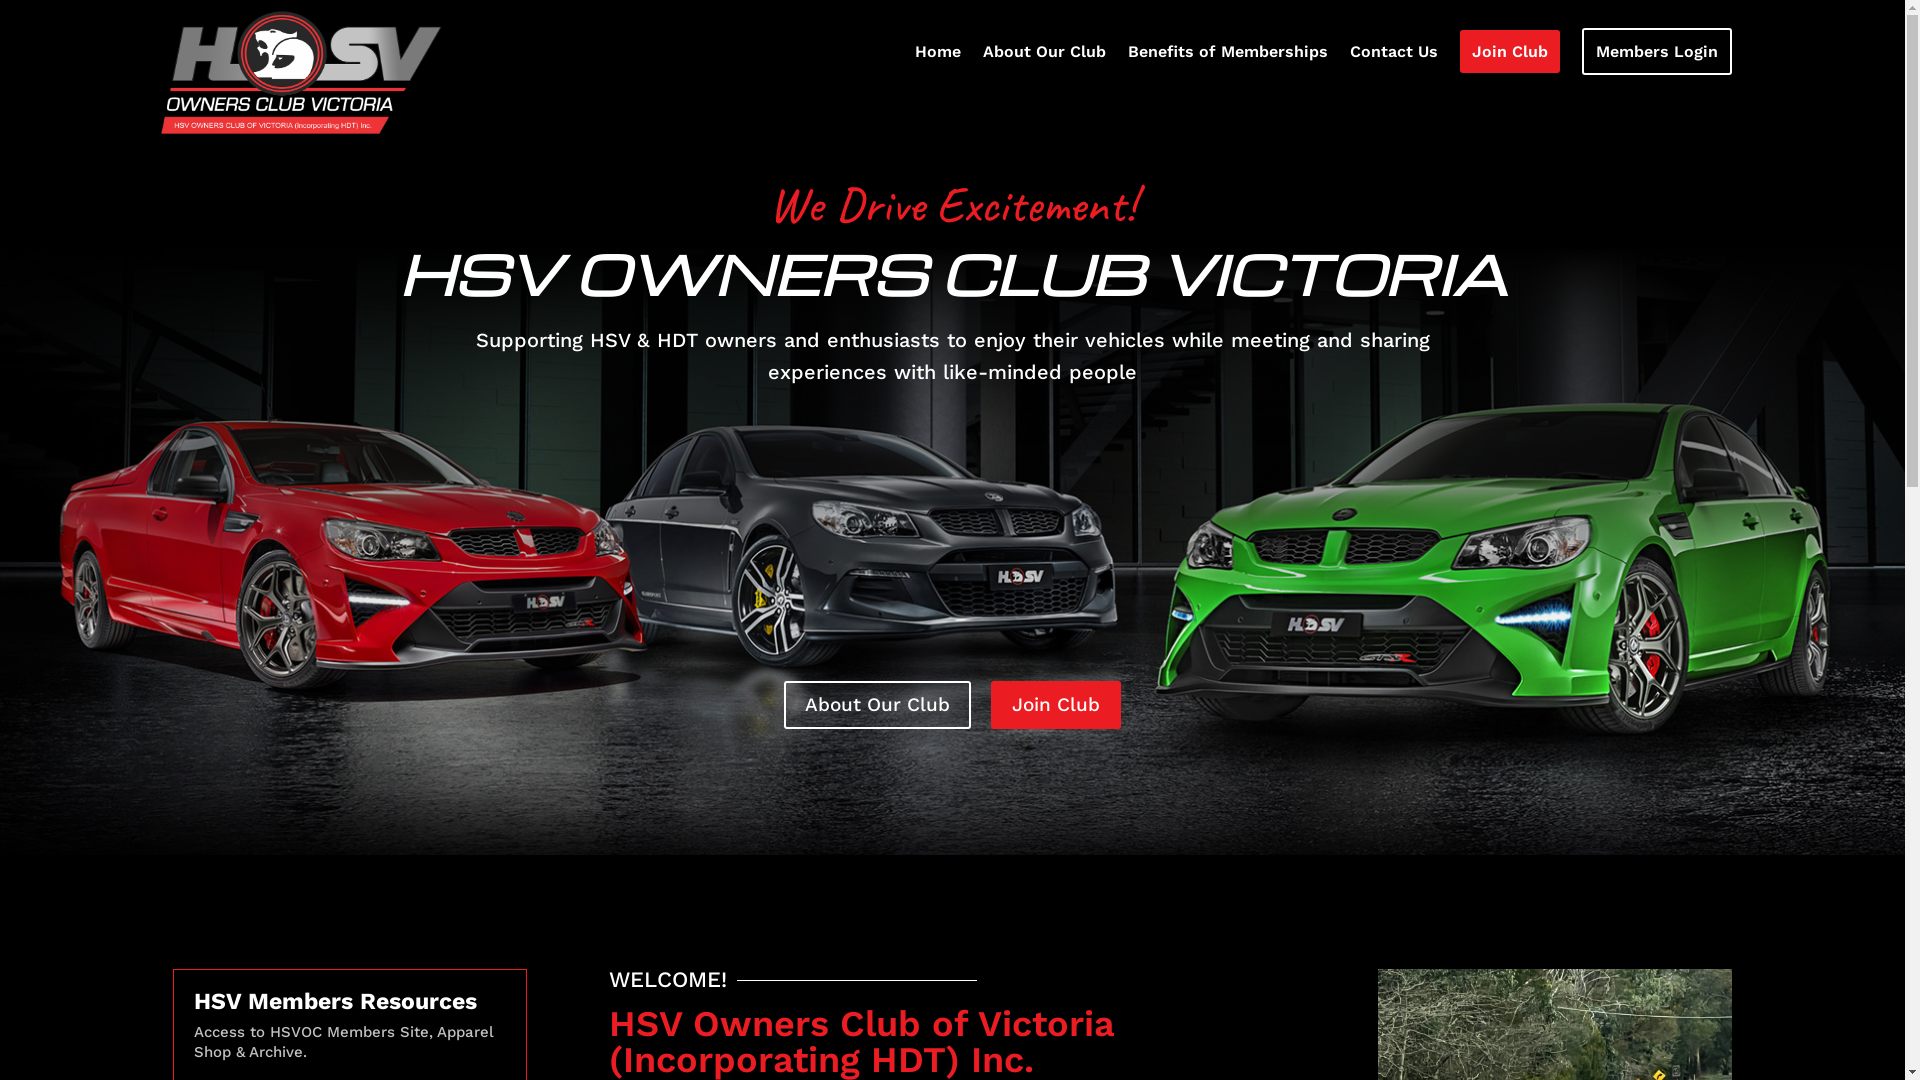  What do you see at coordinates (878, 705) in the screenshot?
I see `About Our Club` at bounding box center [878, 705].